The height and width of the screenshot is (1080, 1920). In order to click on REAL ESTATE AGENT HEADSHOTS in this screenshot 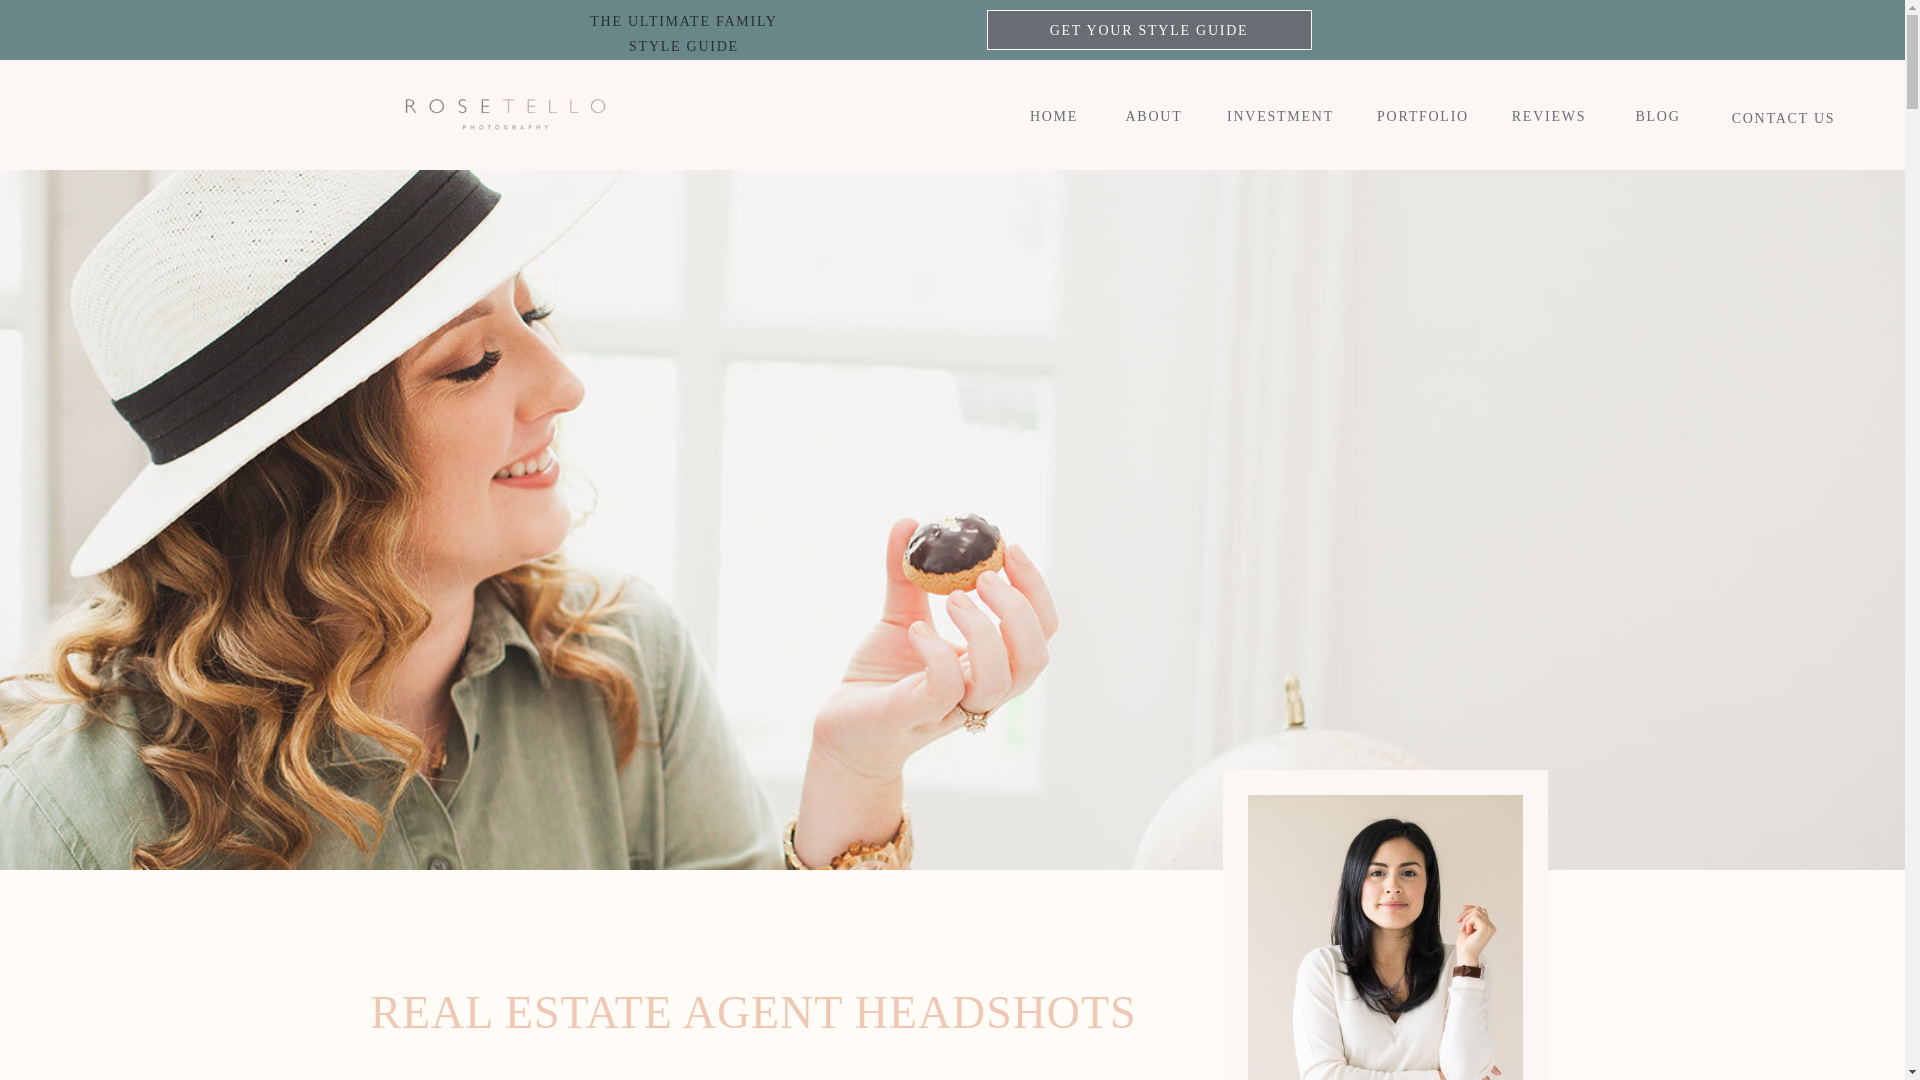, I will do `click(1054, 115)`.